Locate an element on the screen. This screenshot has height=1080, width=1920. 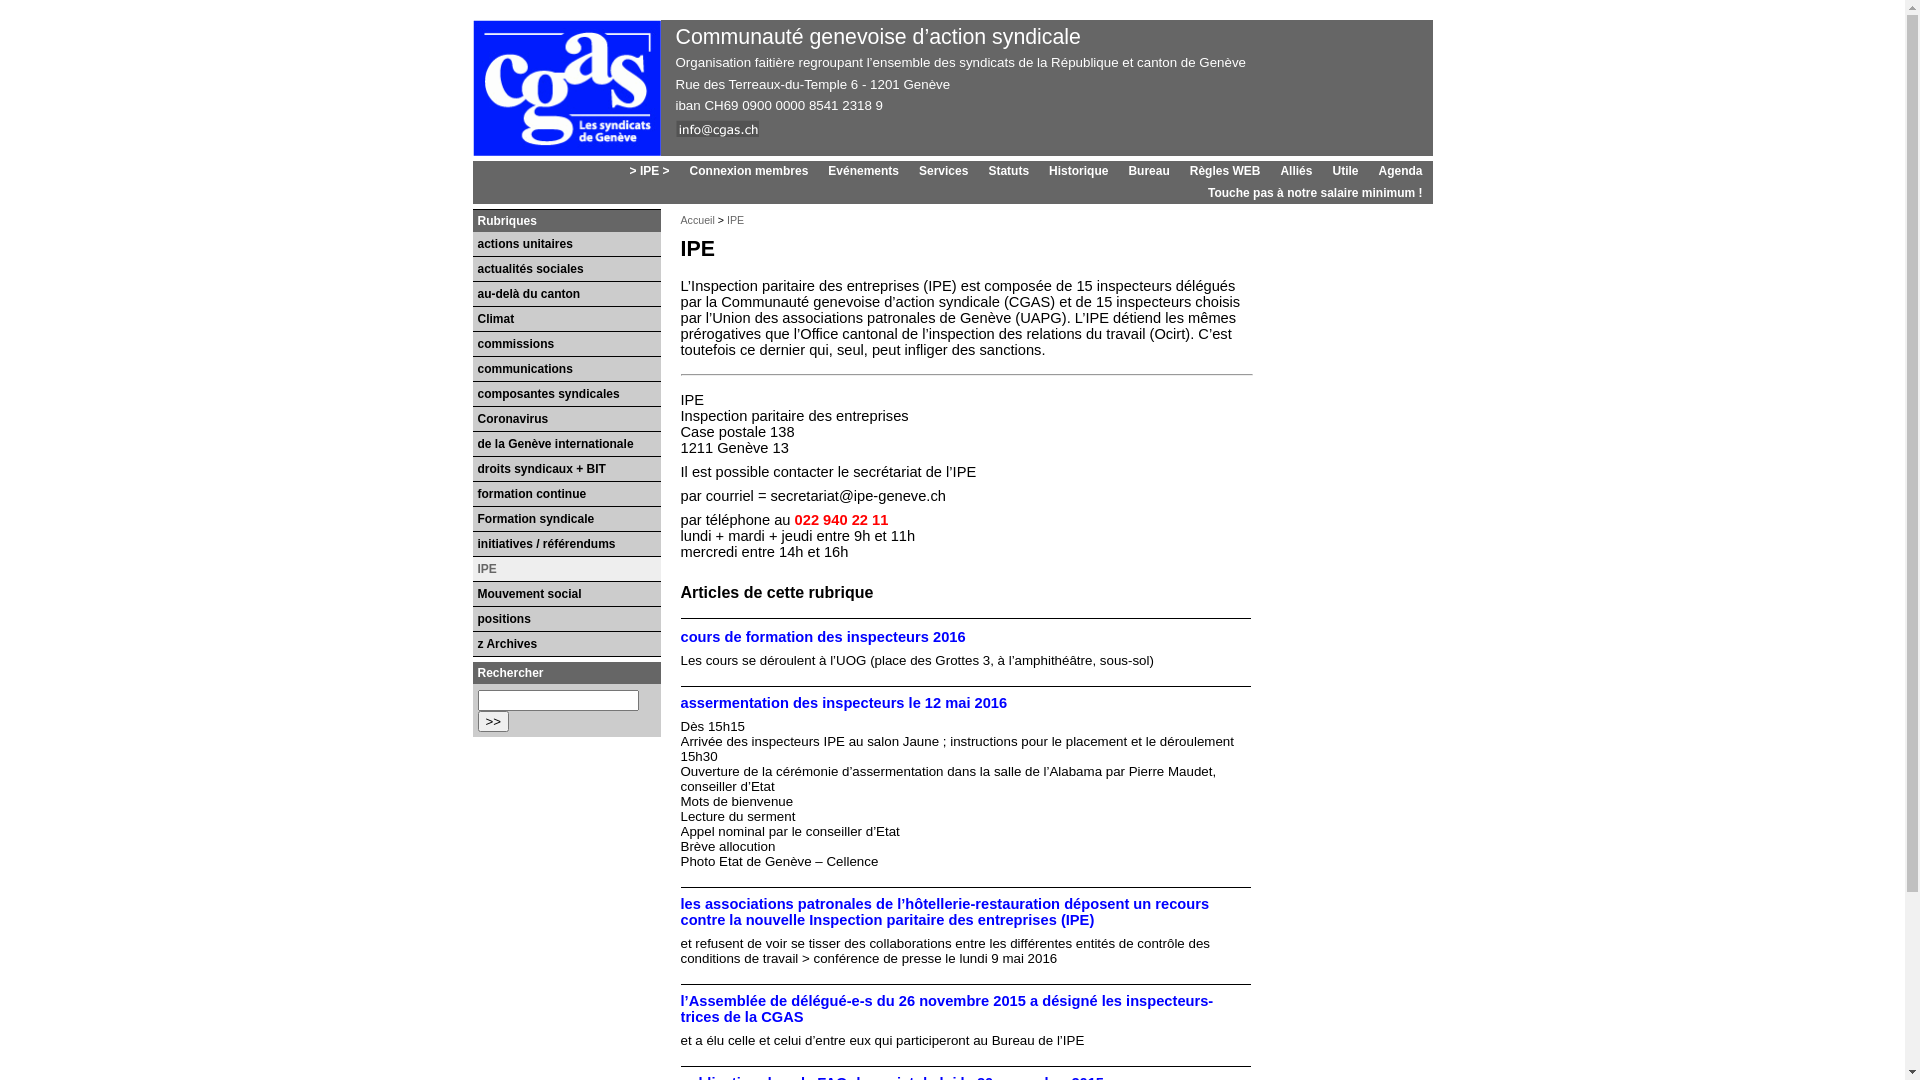
z Archives is located at coordinates (566, 644).